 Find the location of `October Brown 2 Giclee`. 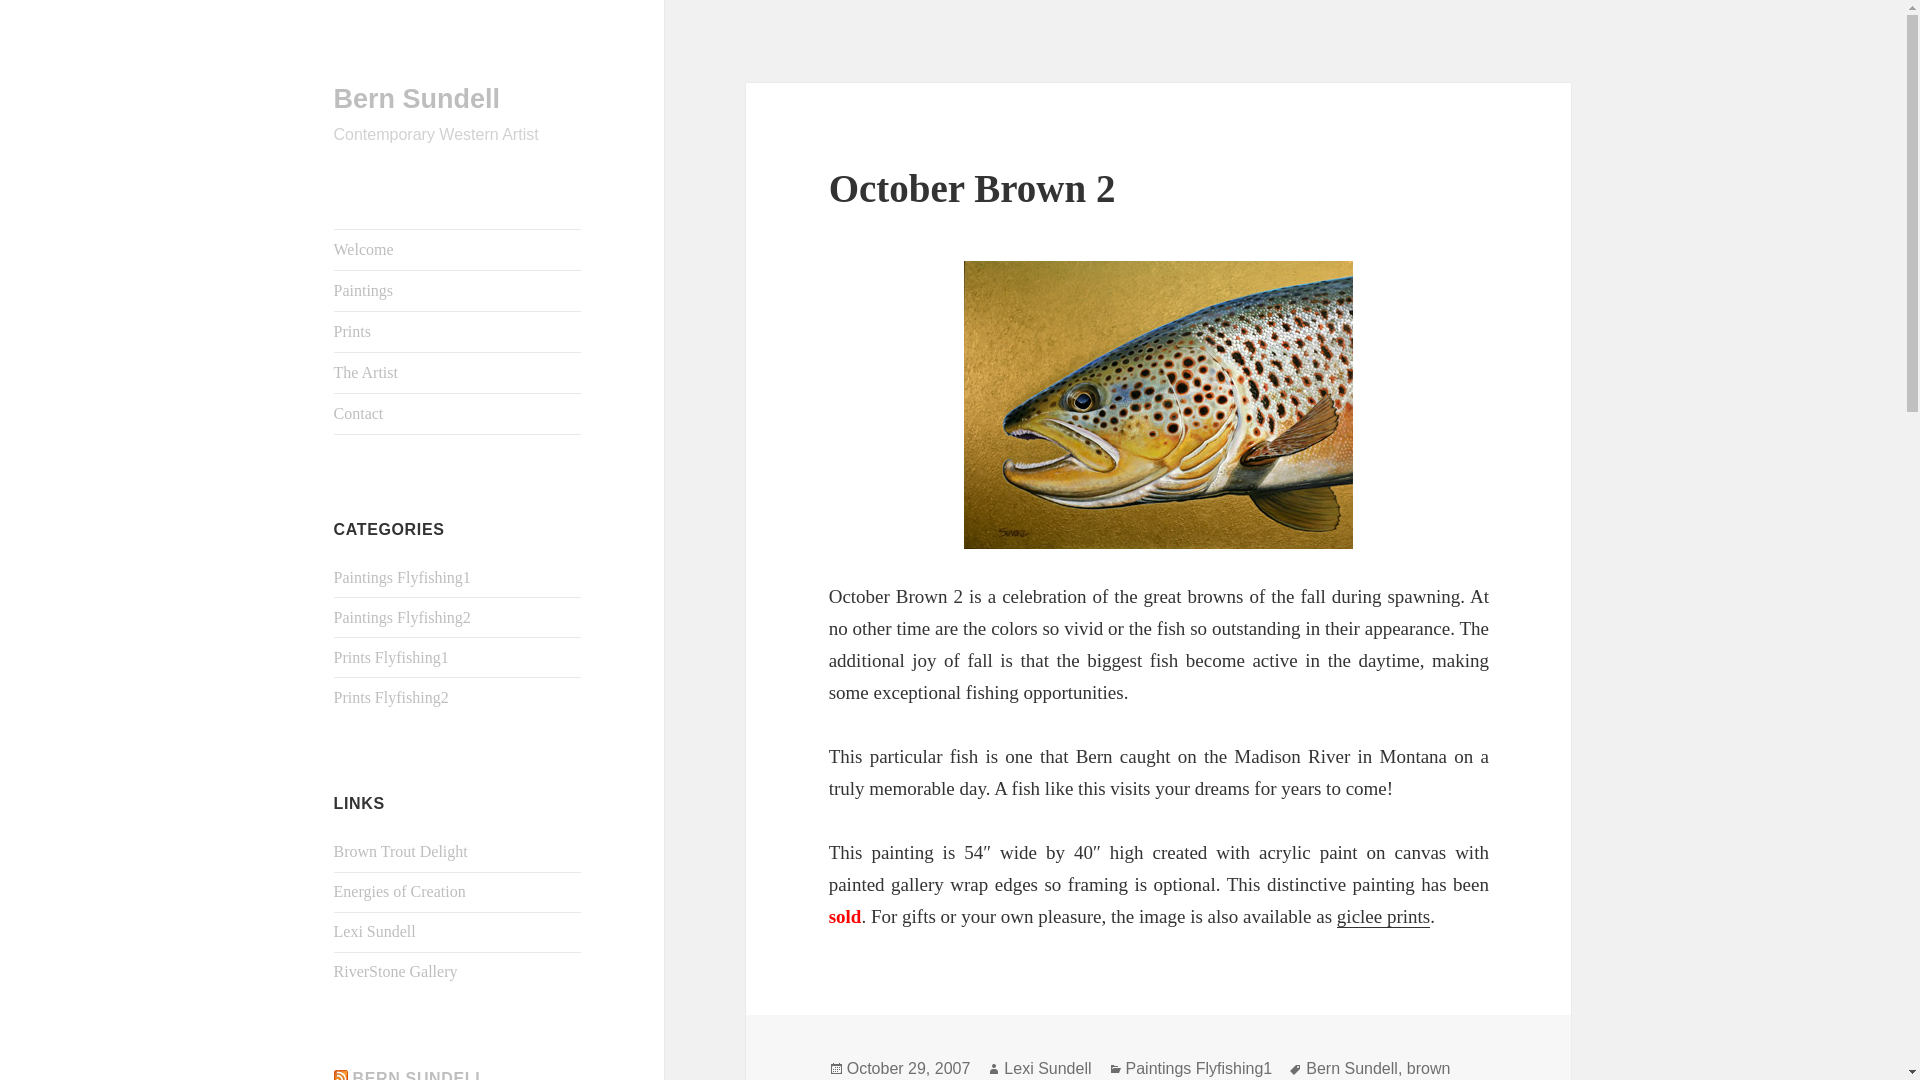

October Brown 2 Giclee is located at coordinates (1383, 916).